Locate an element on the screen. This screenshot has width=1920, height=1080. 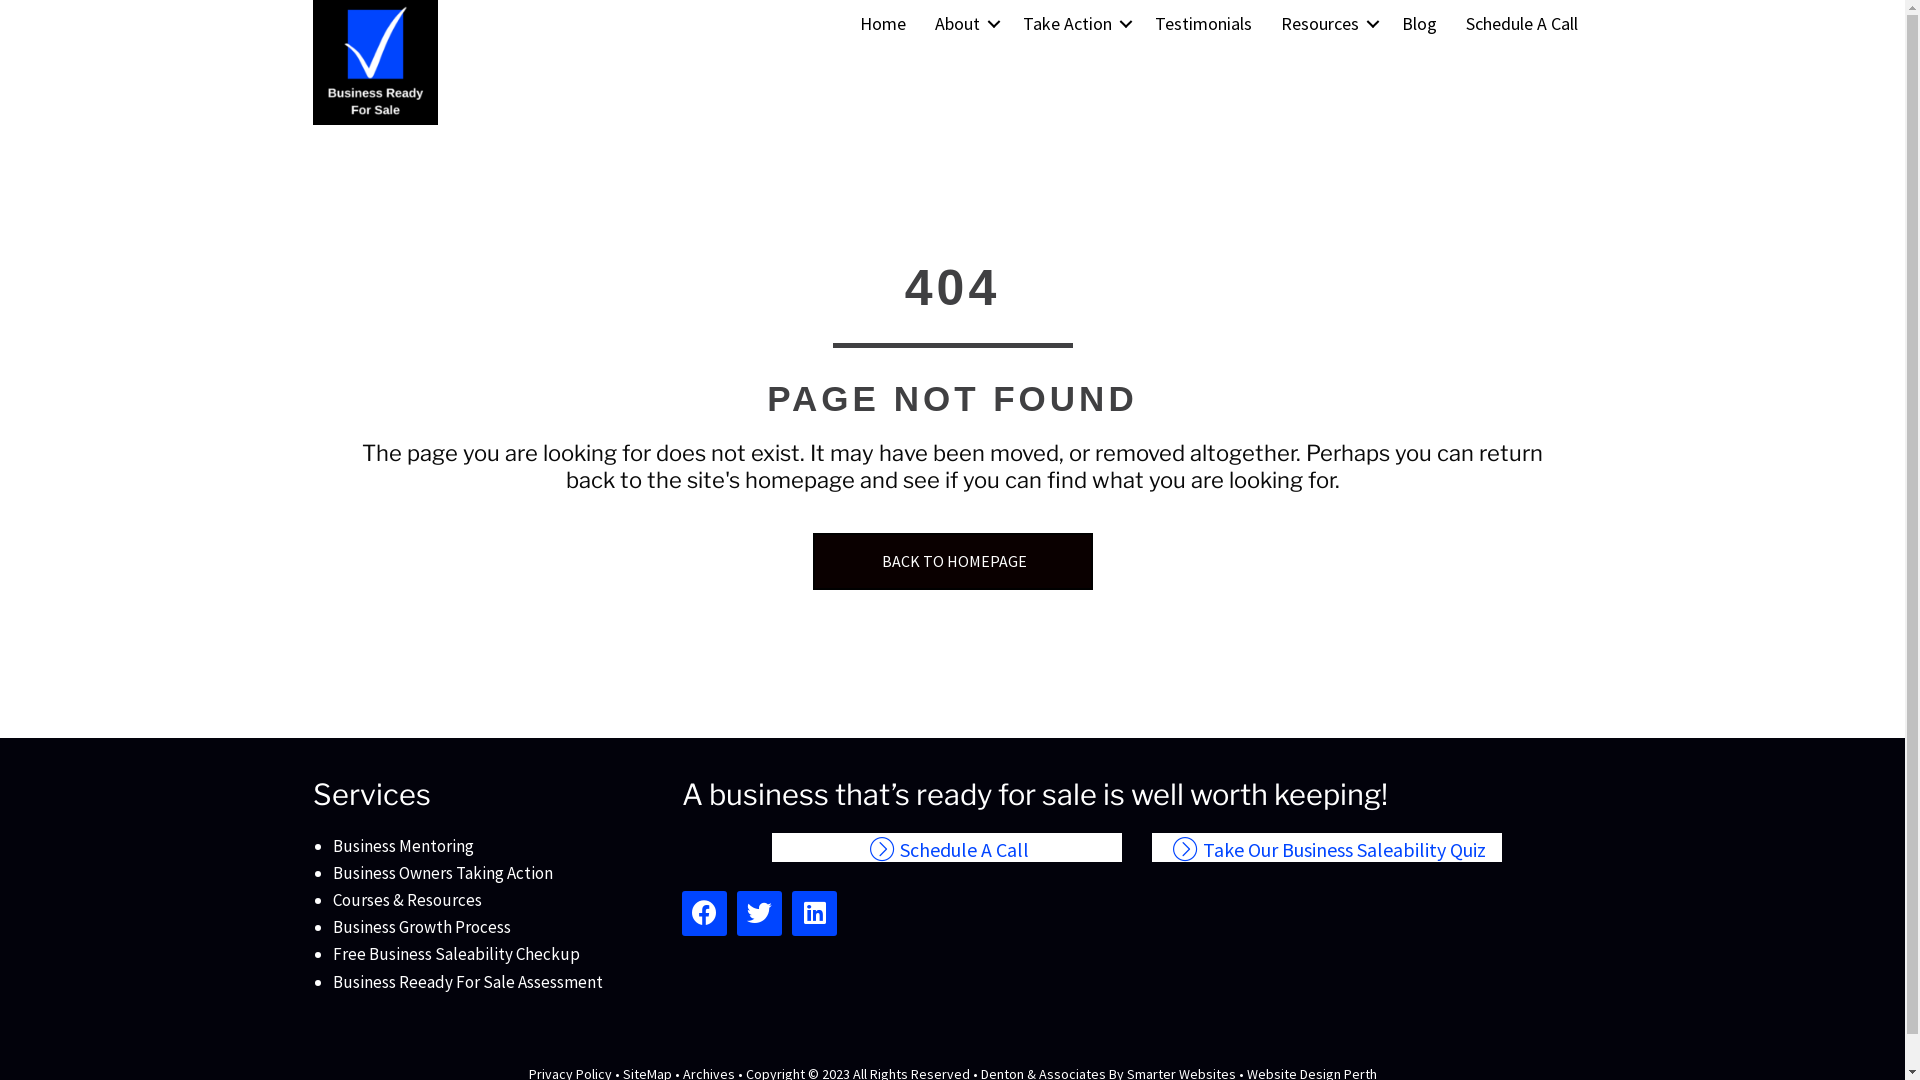
cropped-Business-Ready-For-Sale-Logo-500x500-Bold.png is located at coordinates (374, 62).